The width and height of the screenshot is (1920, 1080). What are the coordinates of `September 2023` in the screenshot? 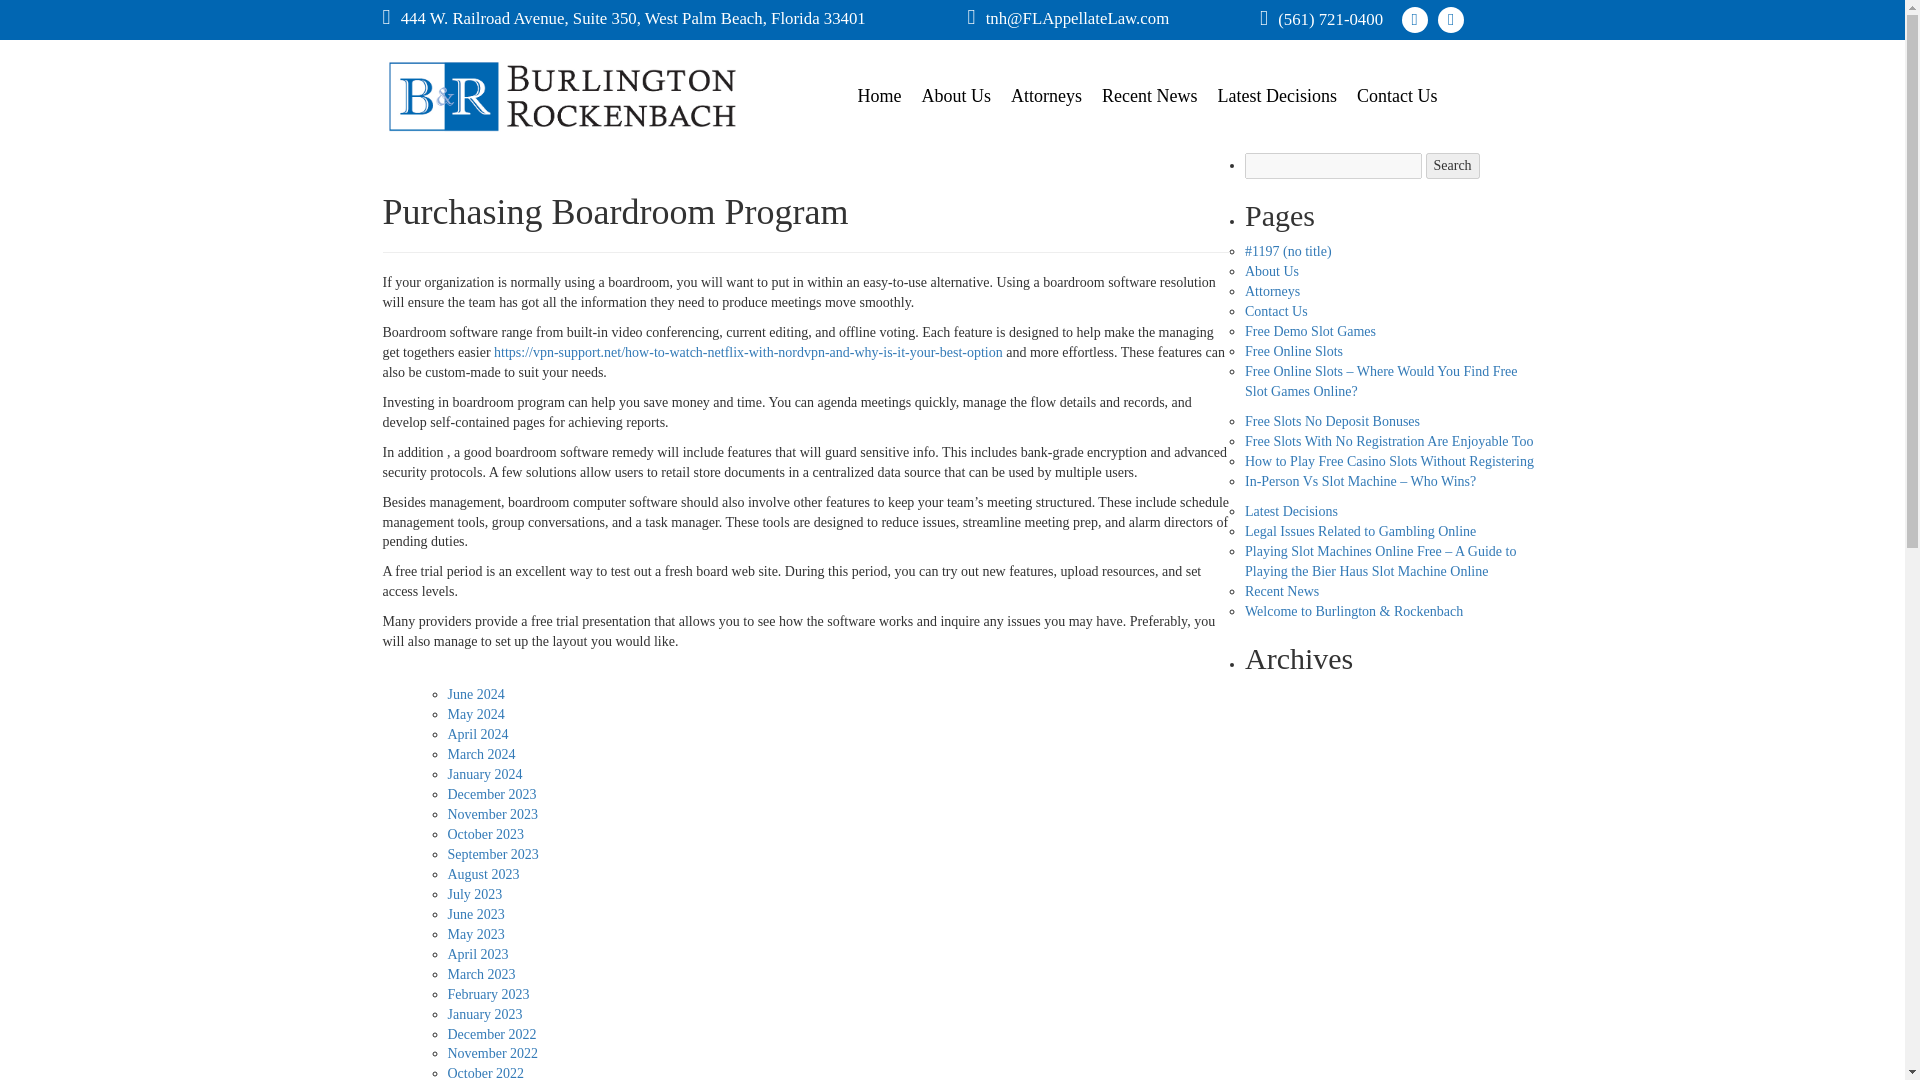 It's located at (493, 854).